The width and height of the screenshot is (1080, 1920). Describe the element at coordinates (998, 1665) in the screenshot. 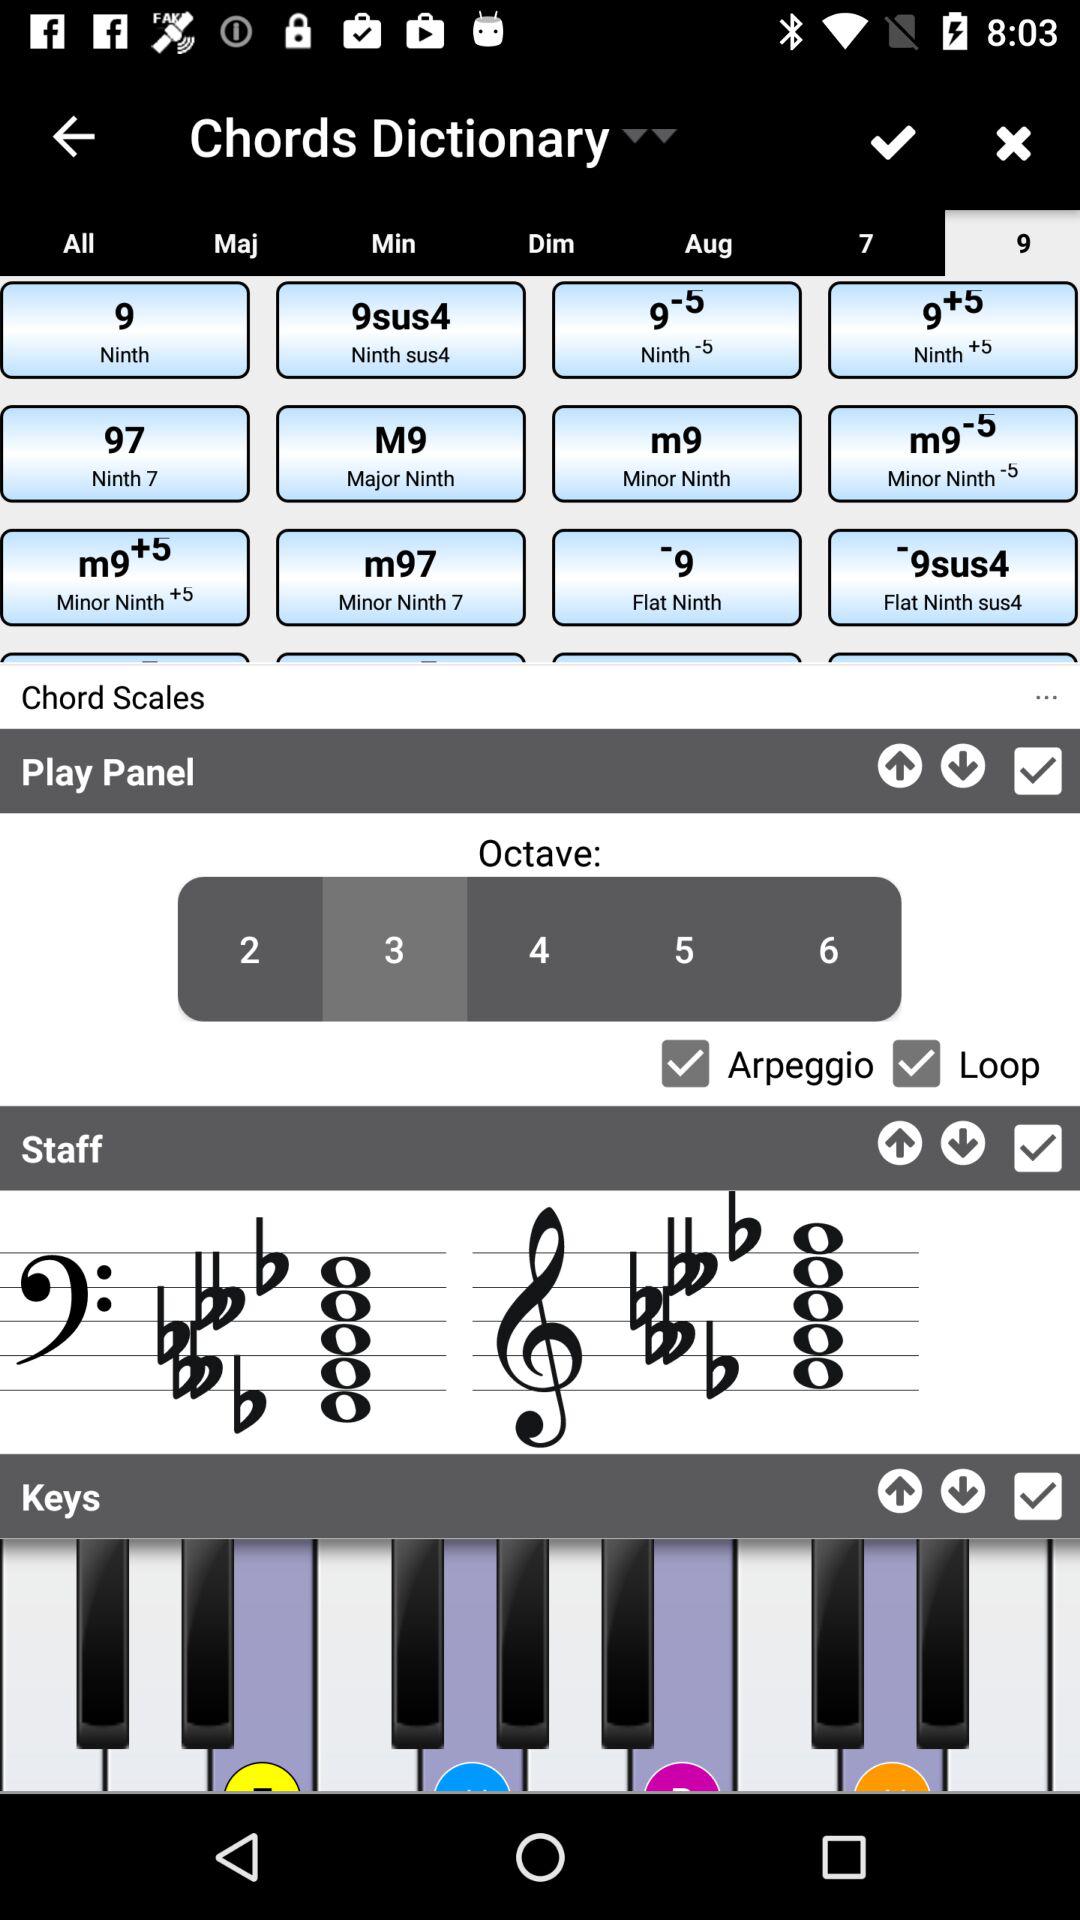

I see `music board key` at that location.